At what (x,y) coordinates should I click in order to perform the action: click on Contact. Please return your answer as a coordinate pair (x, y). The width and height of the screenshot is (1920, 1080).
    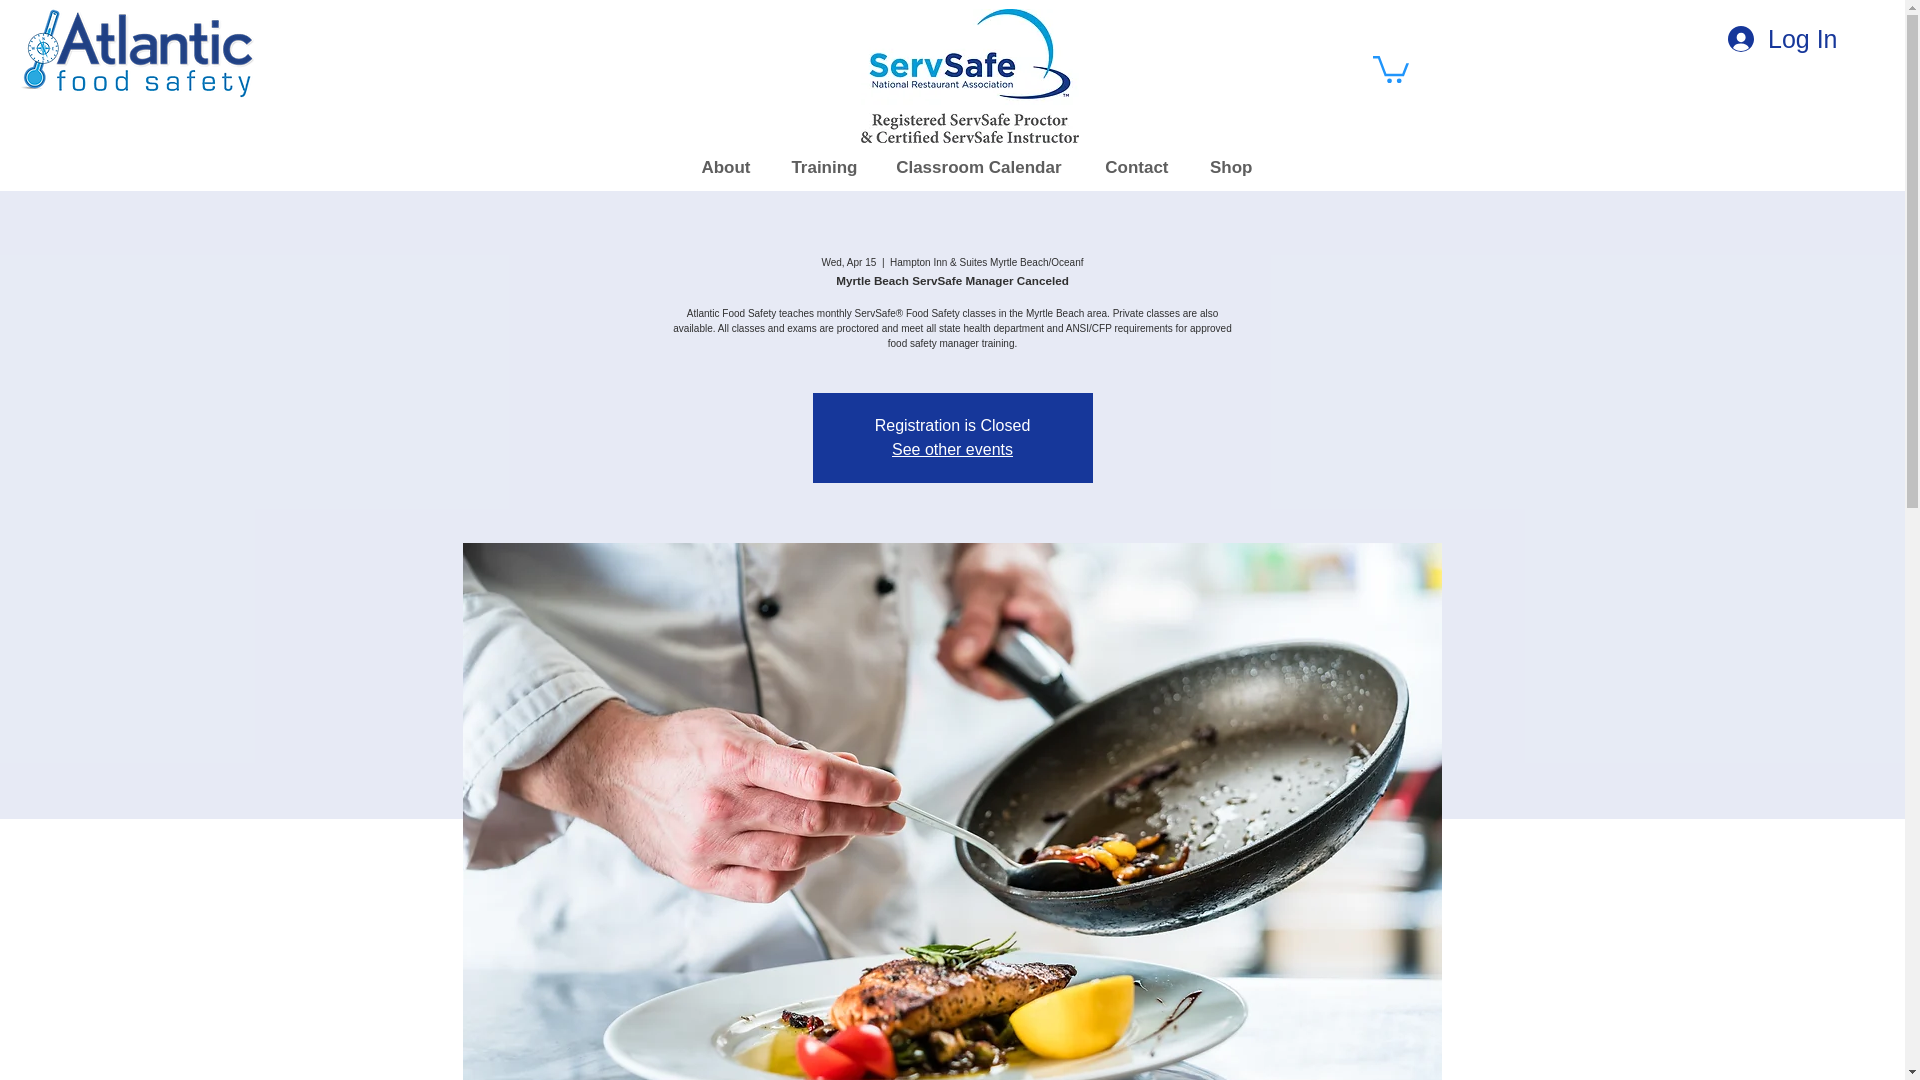
    Looking at the image, I should click on (1128, 168).